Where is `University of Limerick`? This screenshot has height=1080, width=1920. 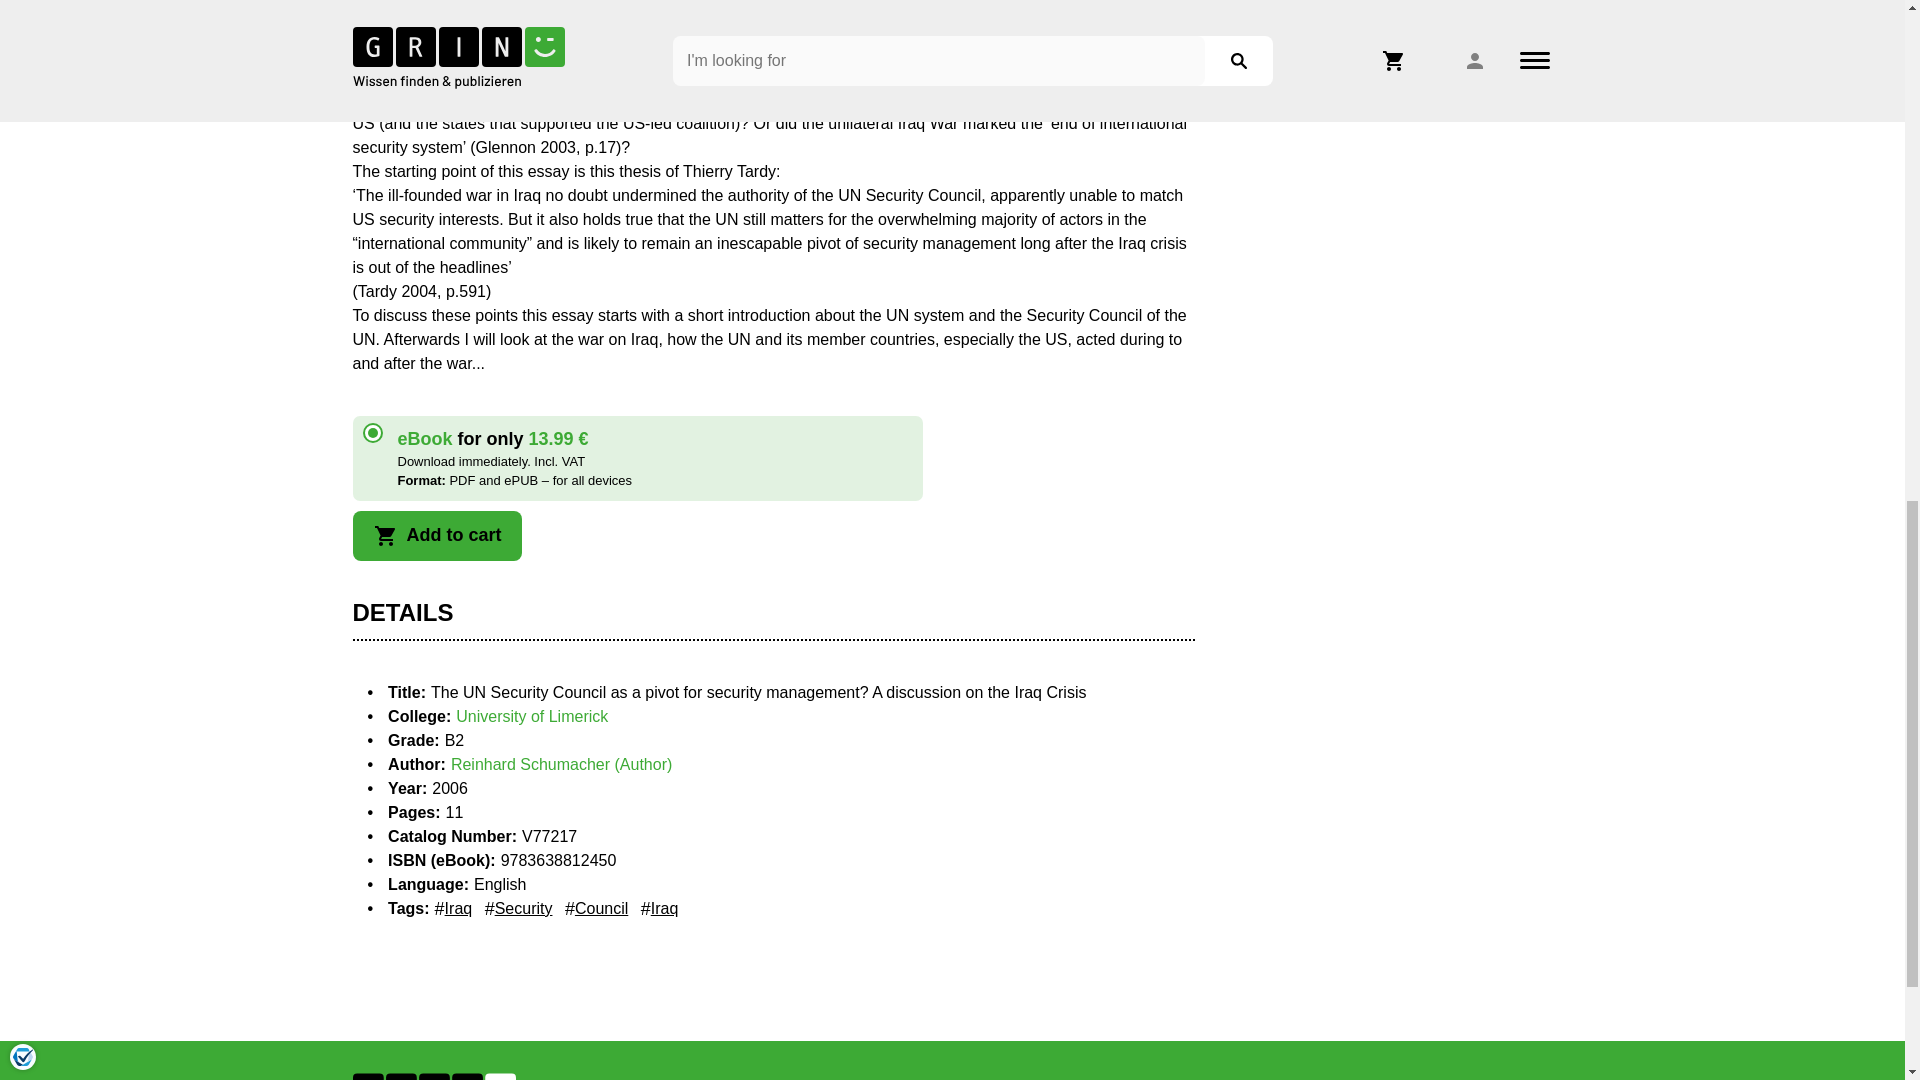 University of Limerick is located at coordinates (532, 716).